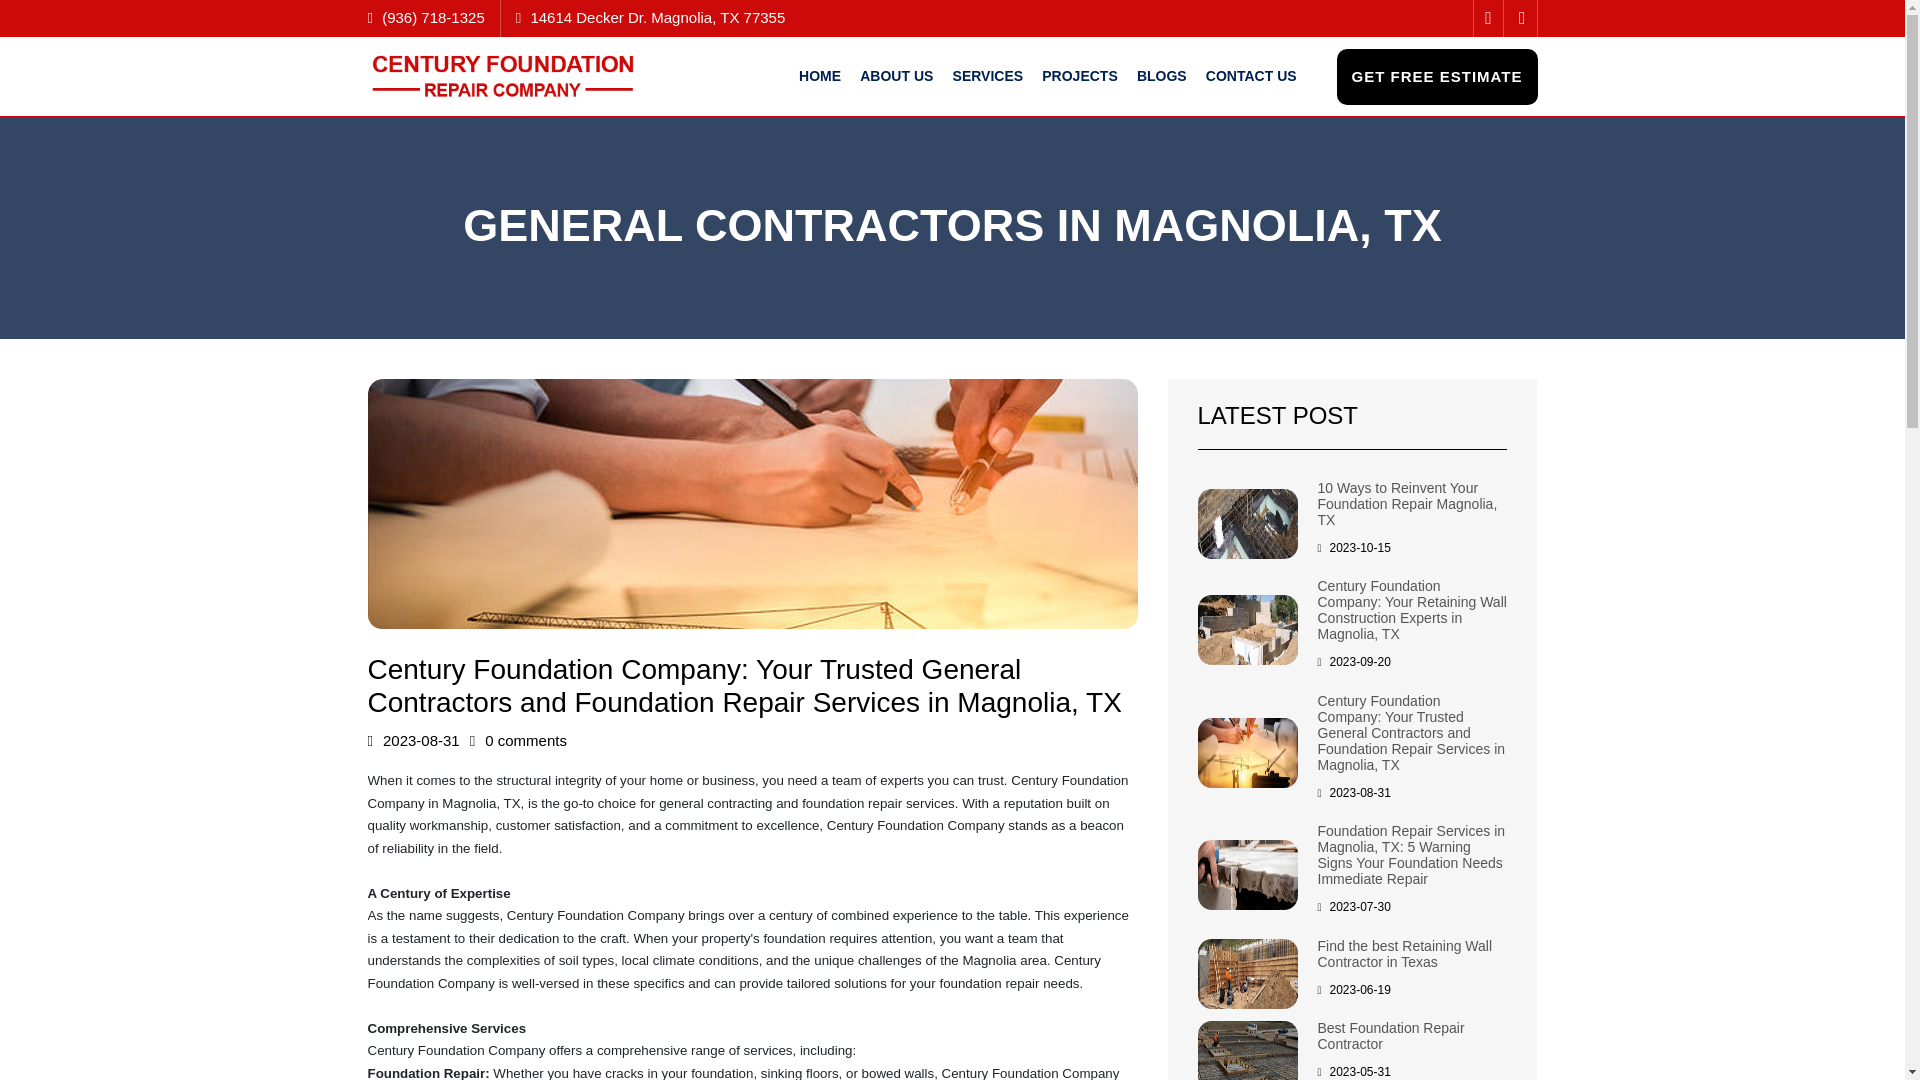 This screenshot has width=1920, height=1080. Describe the element at coordinates (819, 76) in the screenshot. I see `HOME` at that location.